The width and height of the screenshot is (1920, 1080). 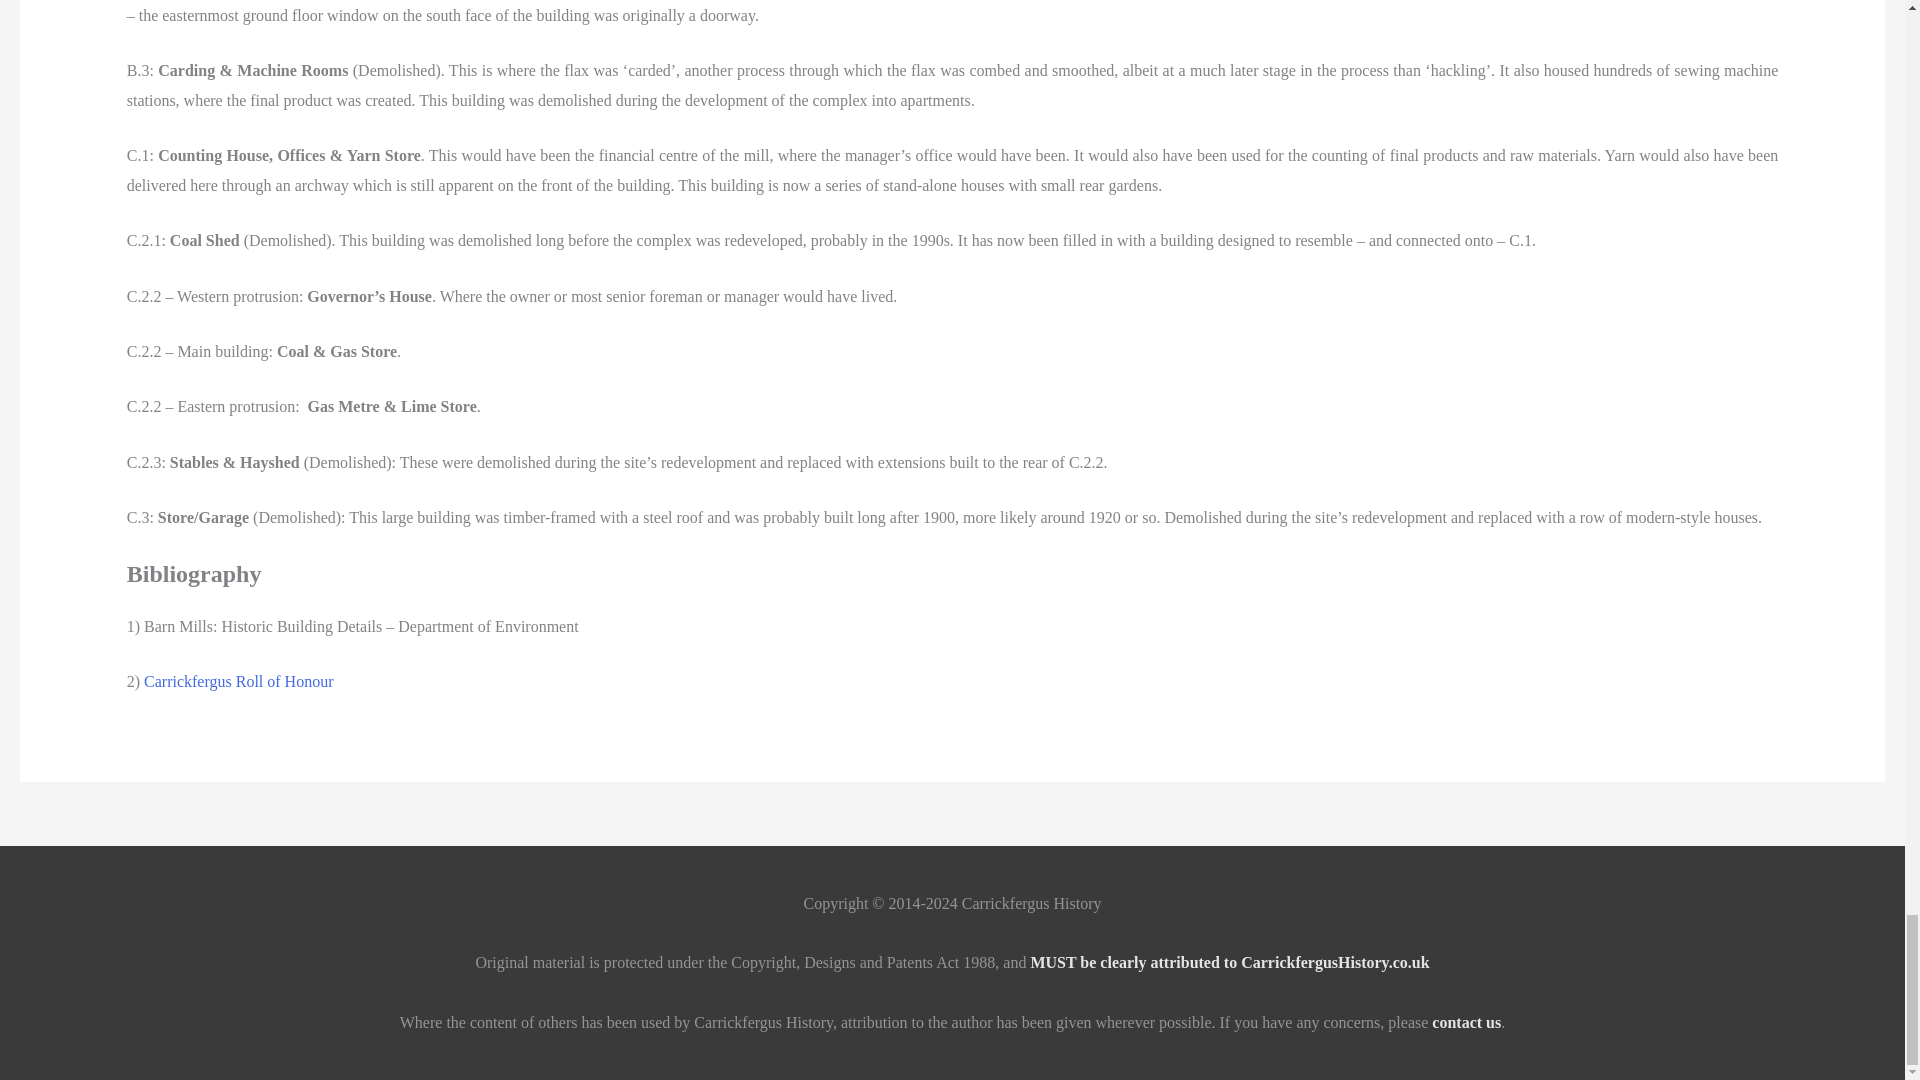 What do you see at coordinates (1466, 1022) in the screenshot?
I see `contact us` at bounding box center [1466, 1022].